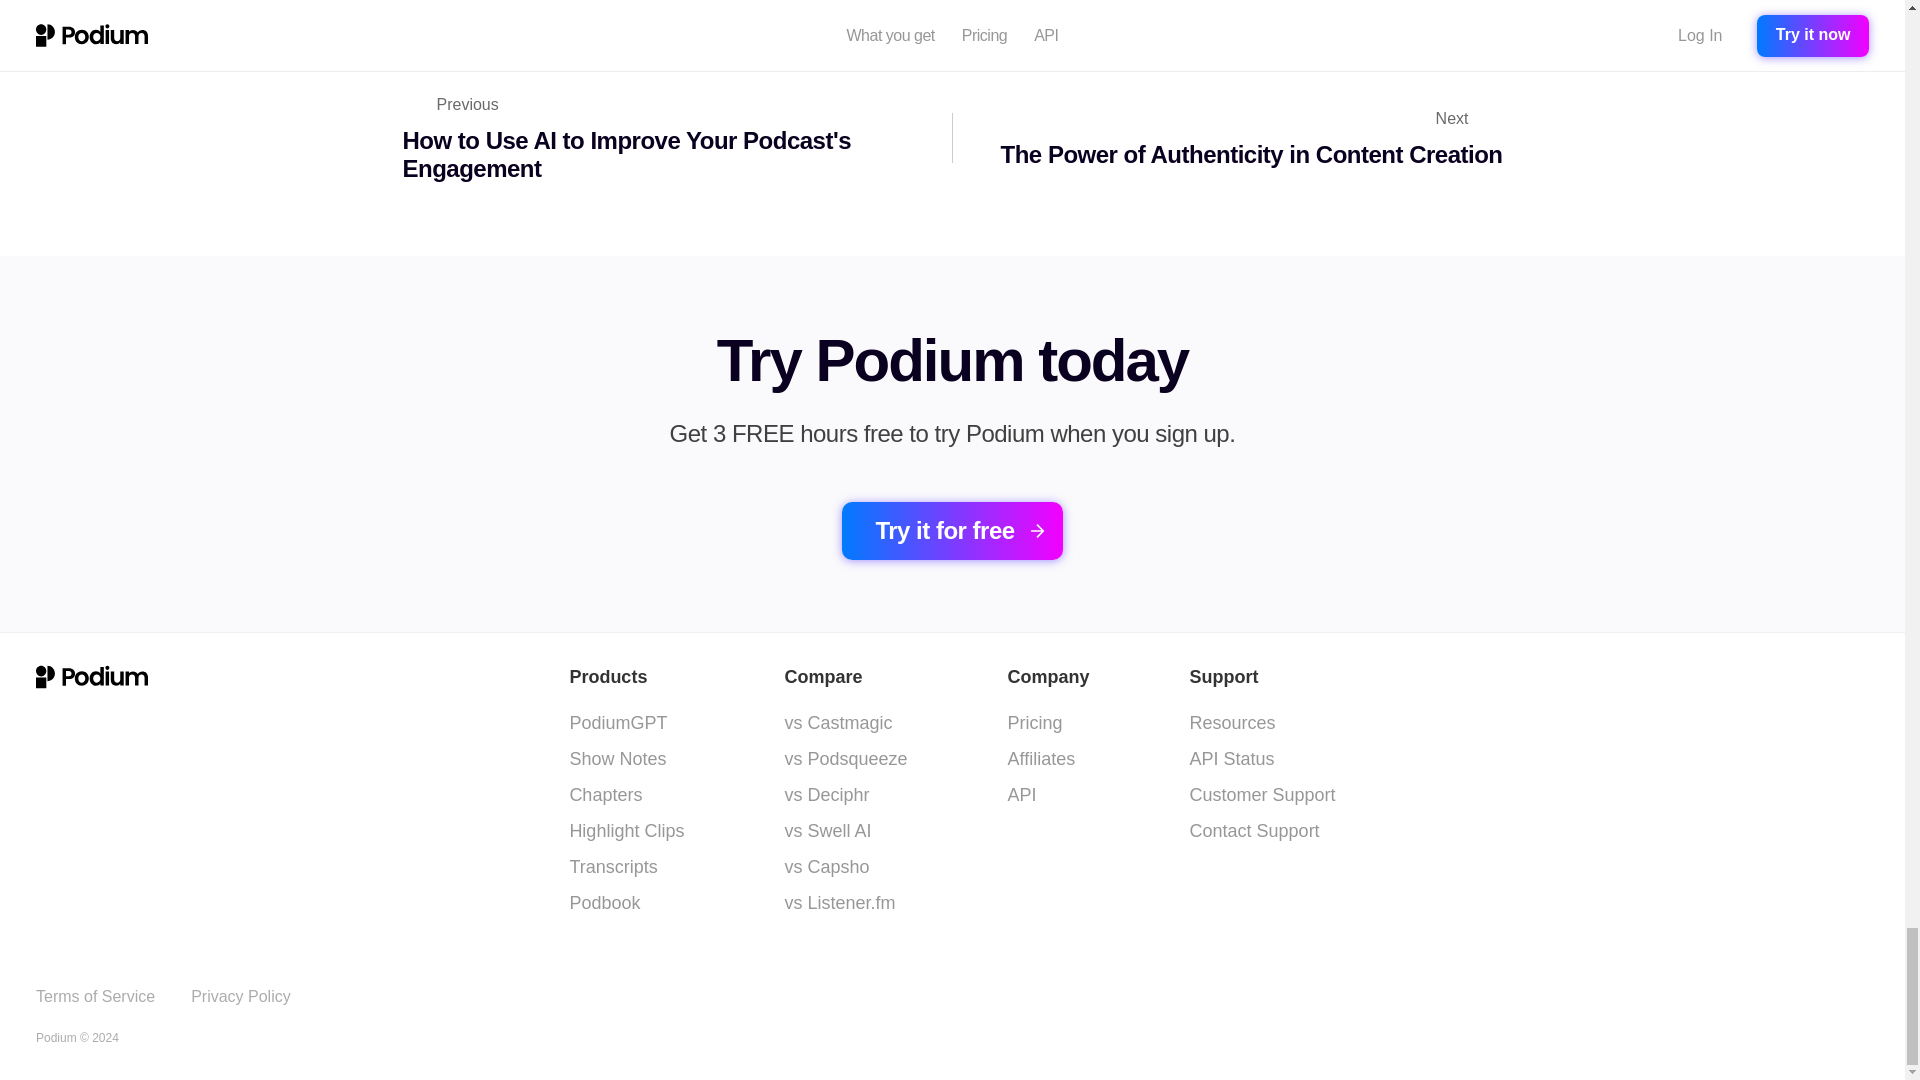 The height and width of the screenshot is (1080, 1920). Describe the element at coordinates (672, 138) in the screenshot. I see `vs Deciphr` at that location.